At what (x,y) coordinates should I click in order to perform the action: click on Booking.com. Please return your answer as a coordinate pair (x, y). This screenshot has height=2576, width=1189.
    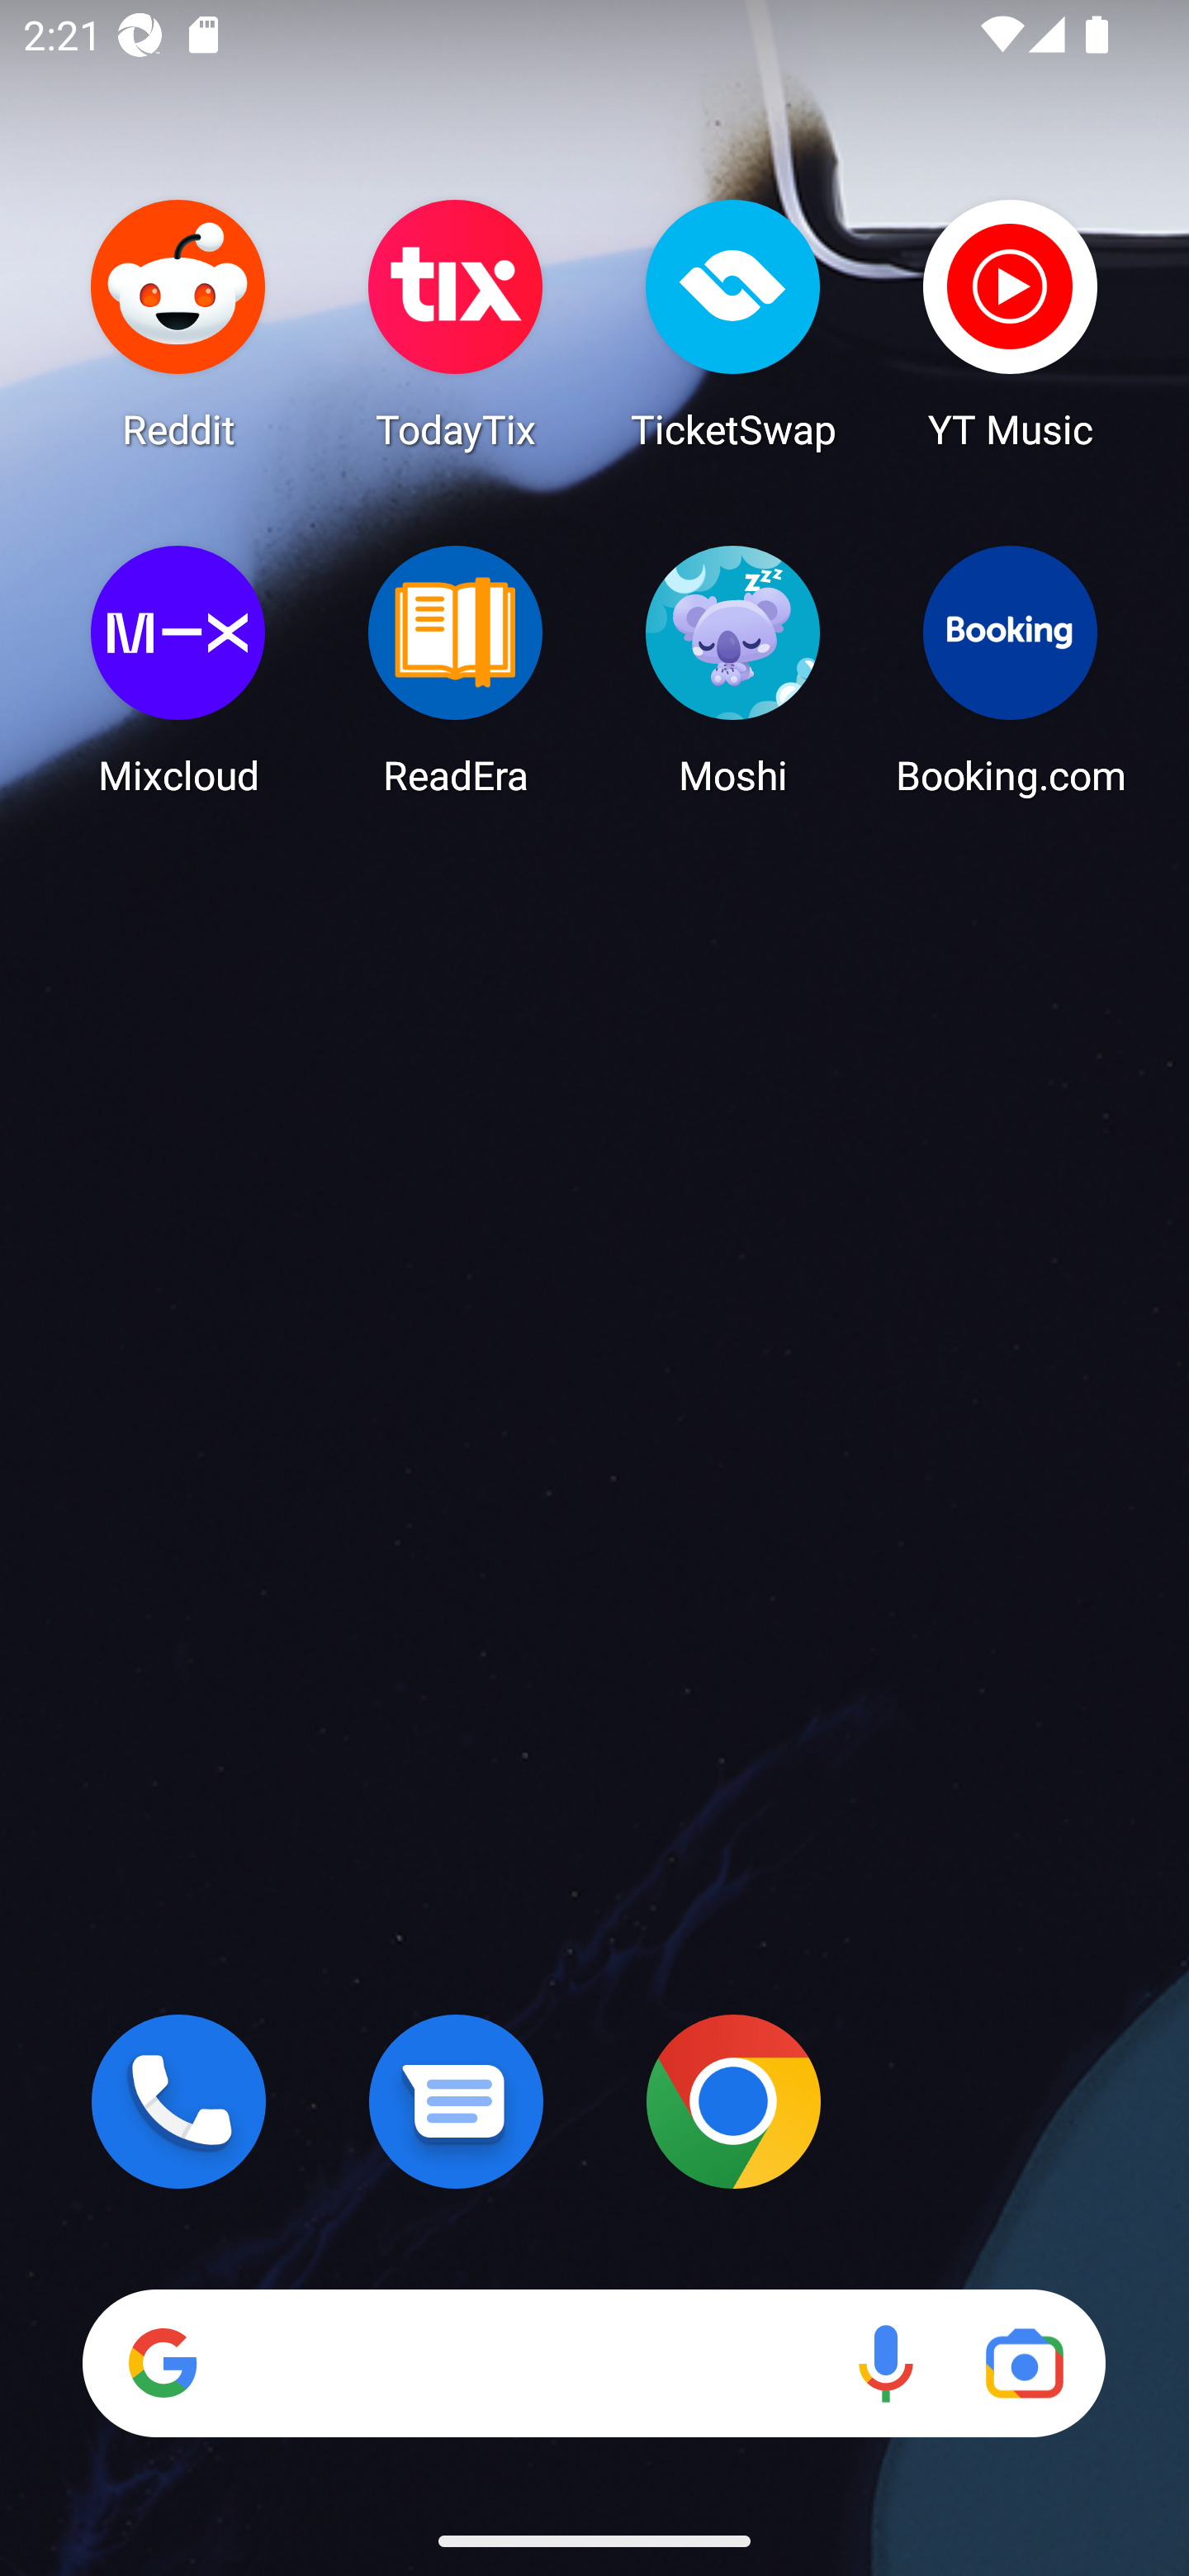
    Looking at the image, I should click on (1011, 670).